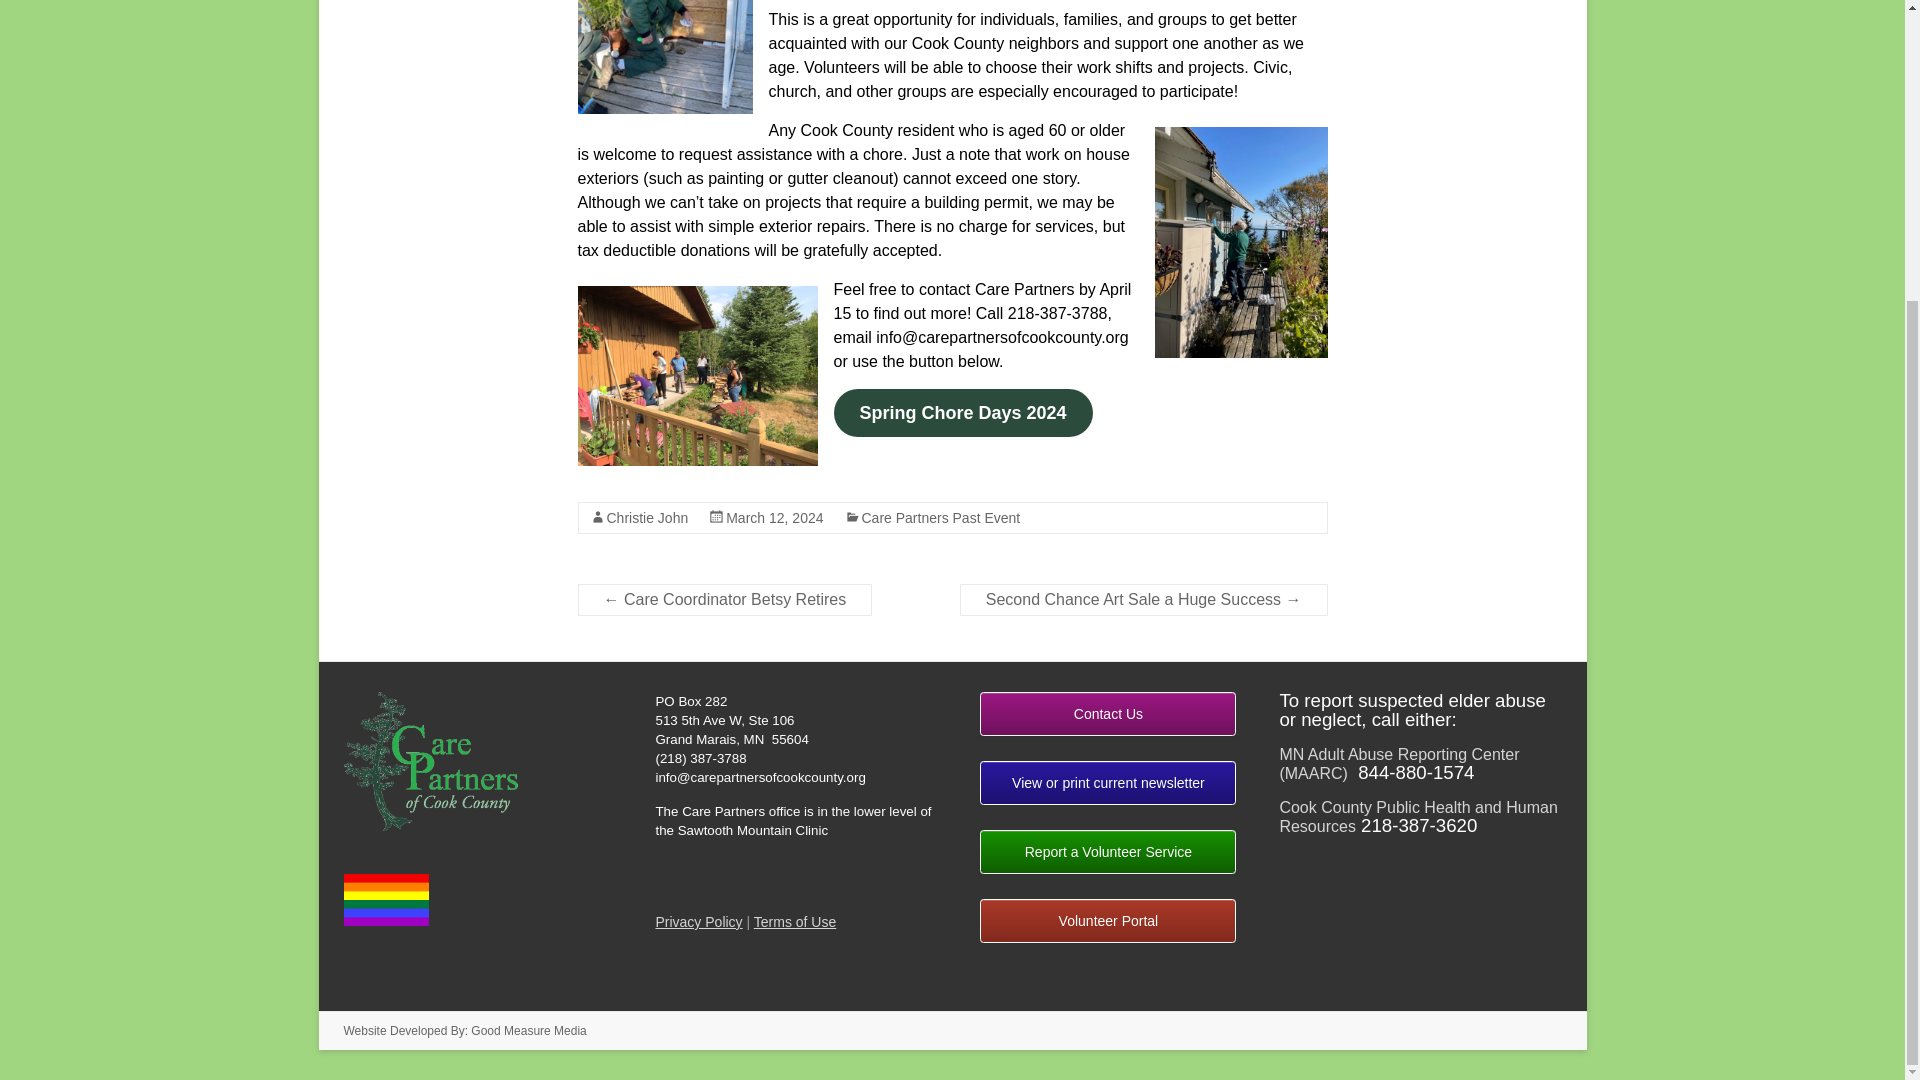  Describe the element at coordinates (942, 517) in the screenshot. I see `Care Partners Past Event` at that location.